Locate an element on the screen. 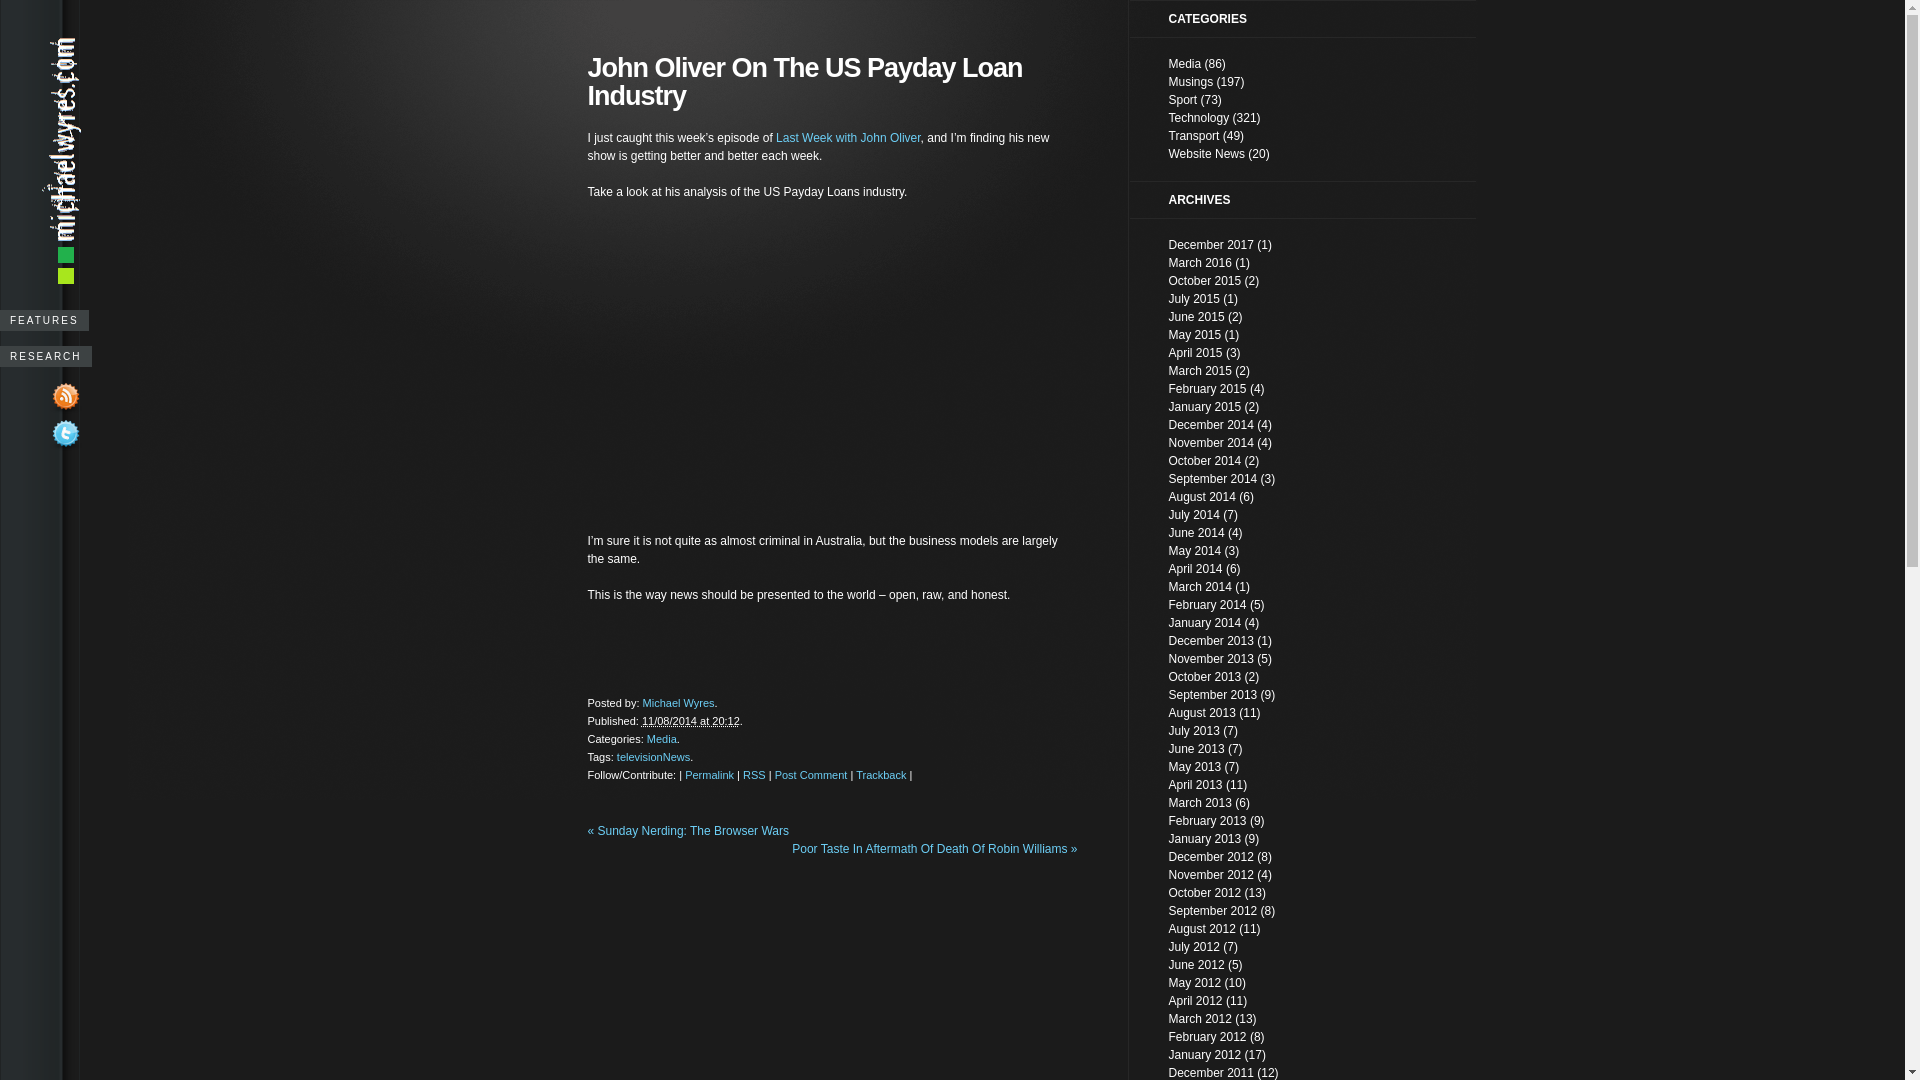 This screenshot has height=1080, width=1920. August 2013 is located at coordinates (1202, 713).